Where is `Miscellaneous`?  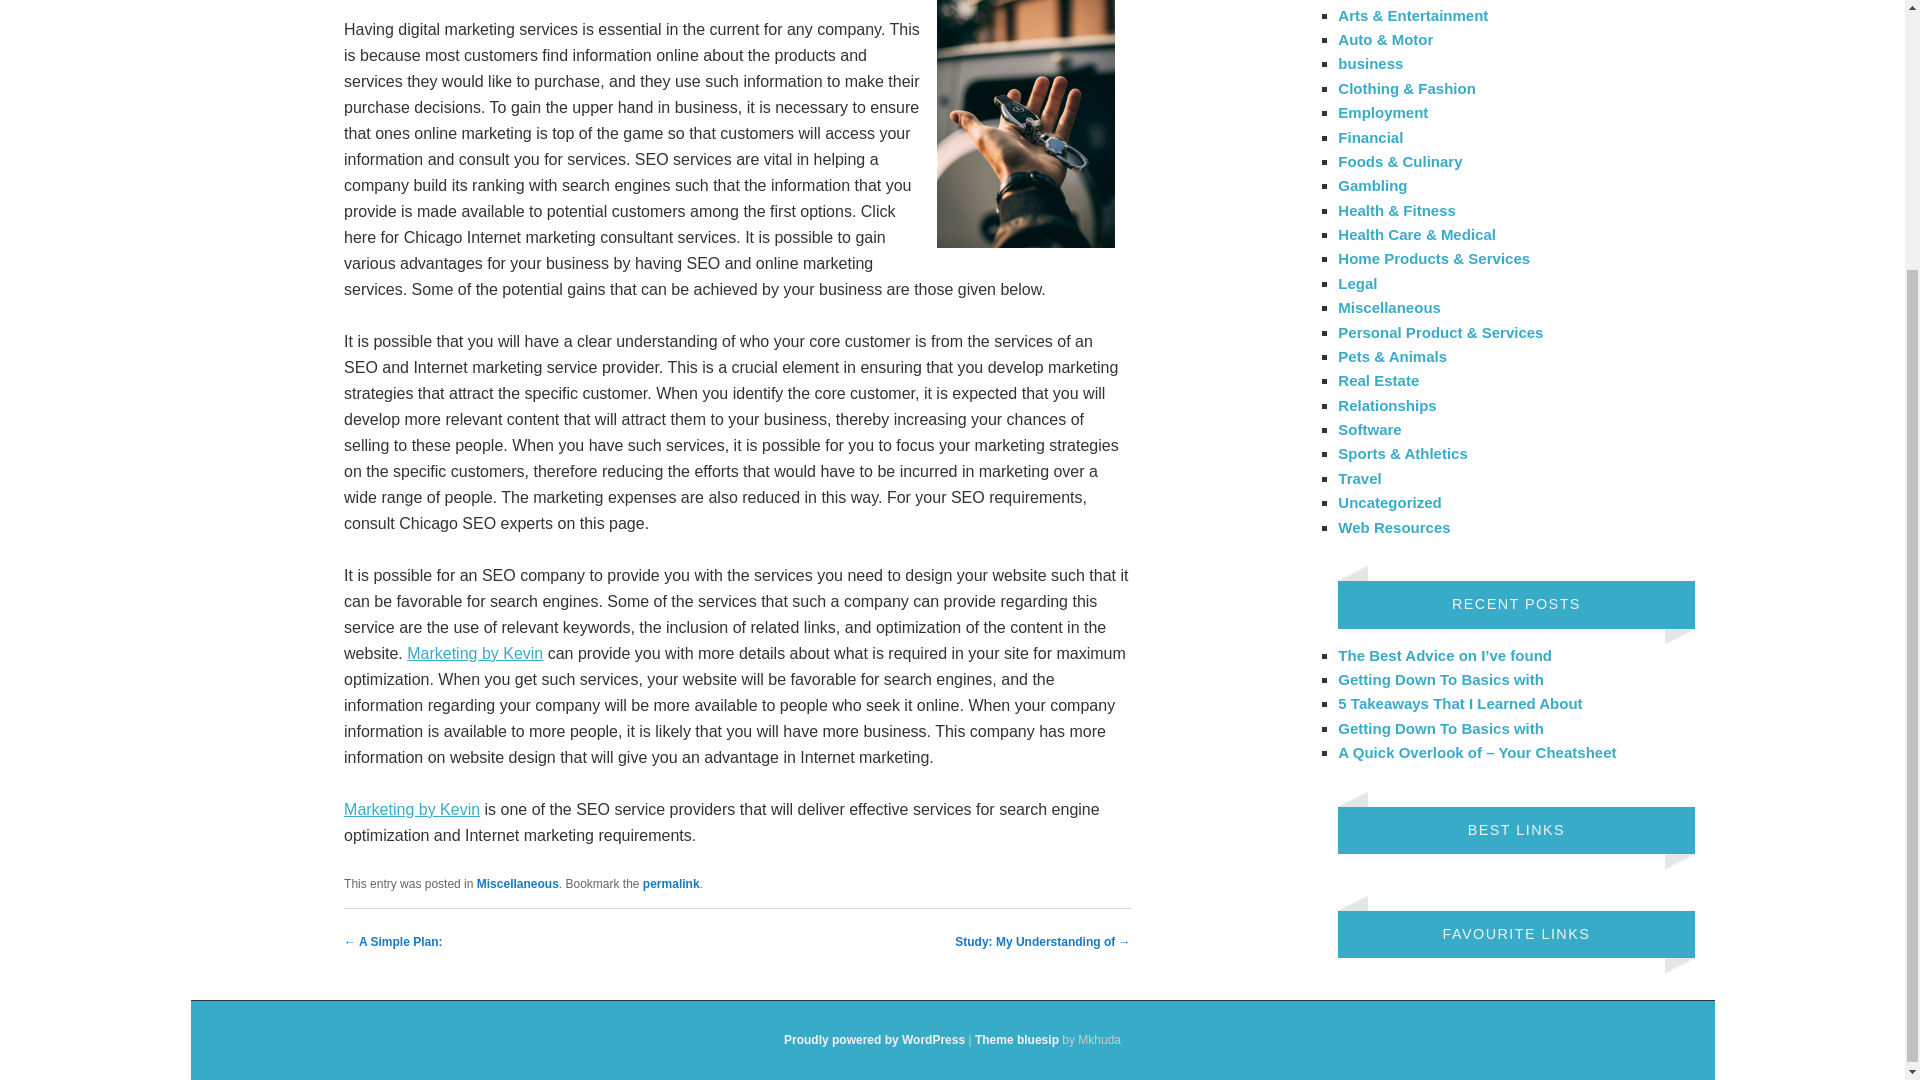 Miscellaneous is located at coordinates (1390, 308).